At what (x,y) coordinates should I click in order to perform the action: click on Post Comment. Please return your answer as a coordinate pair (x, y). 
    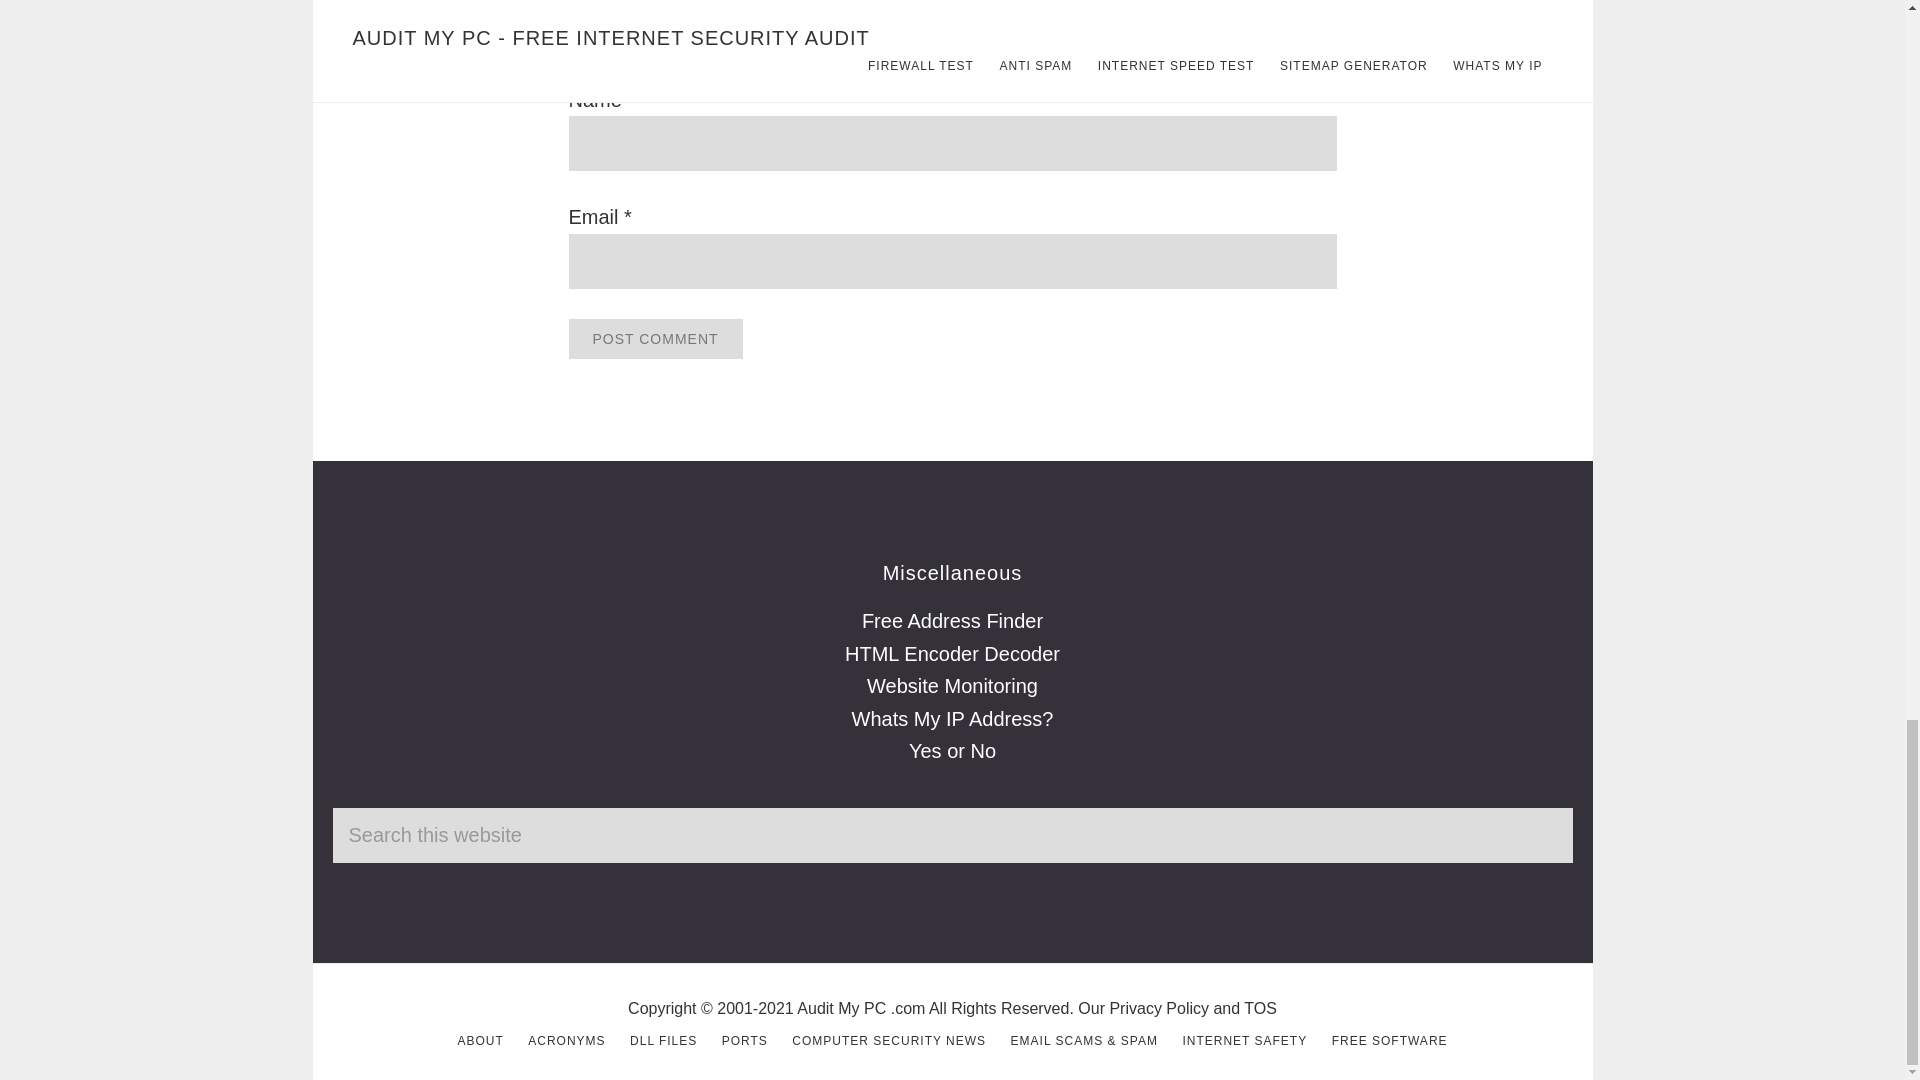
    Looking at the image, I should click on (654, 338).